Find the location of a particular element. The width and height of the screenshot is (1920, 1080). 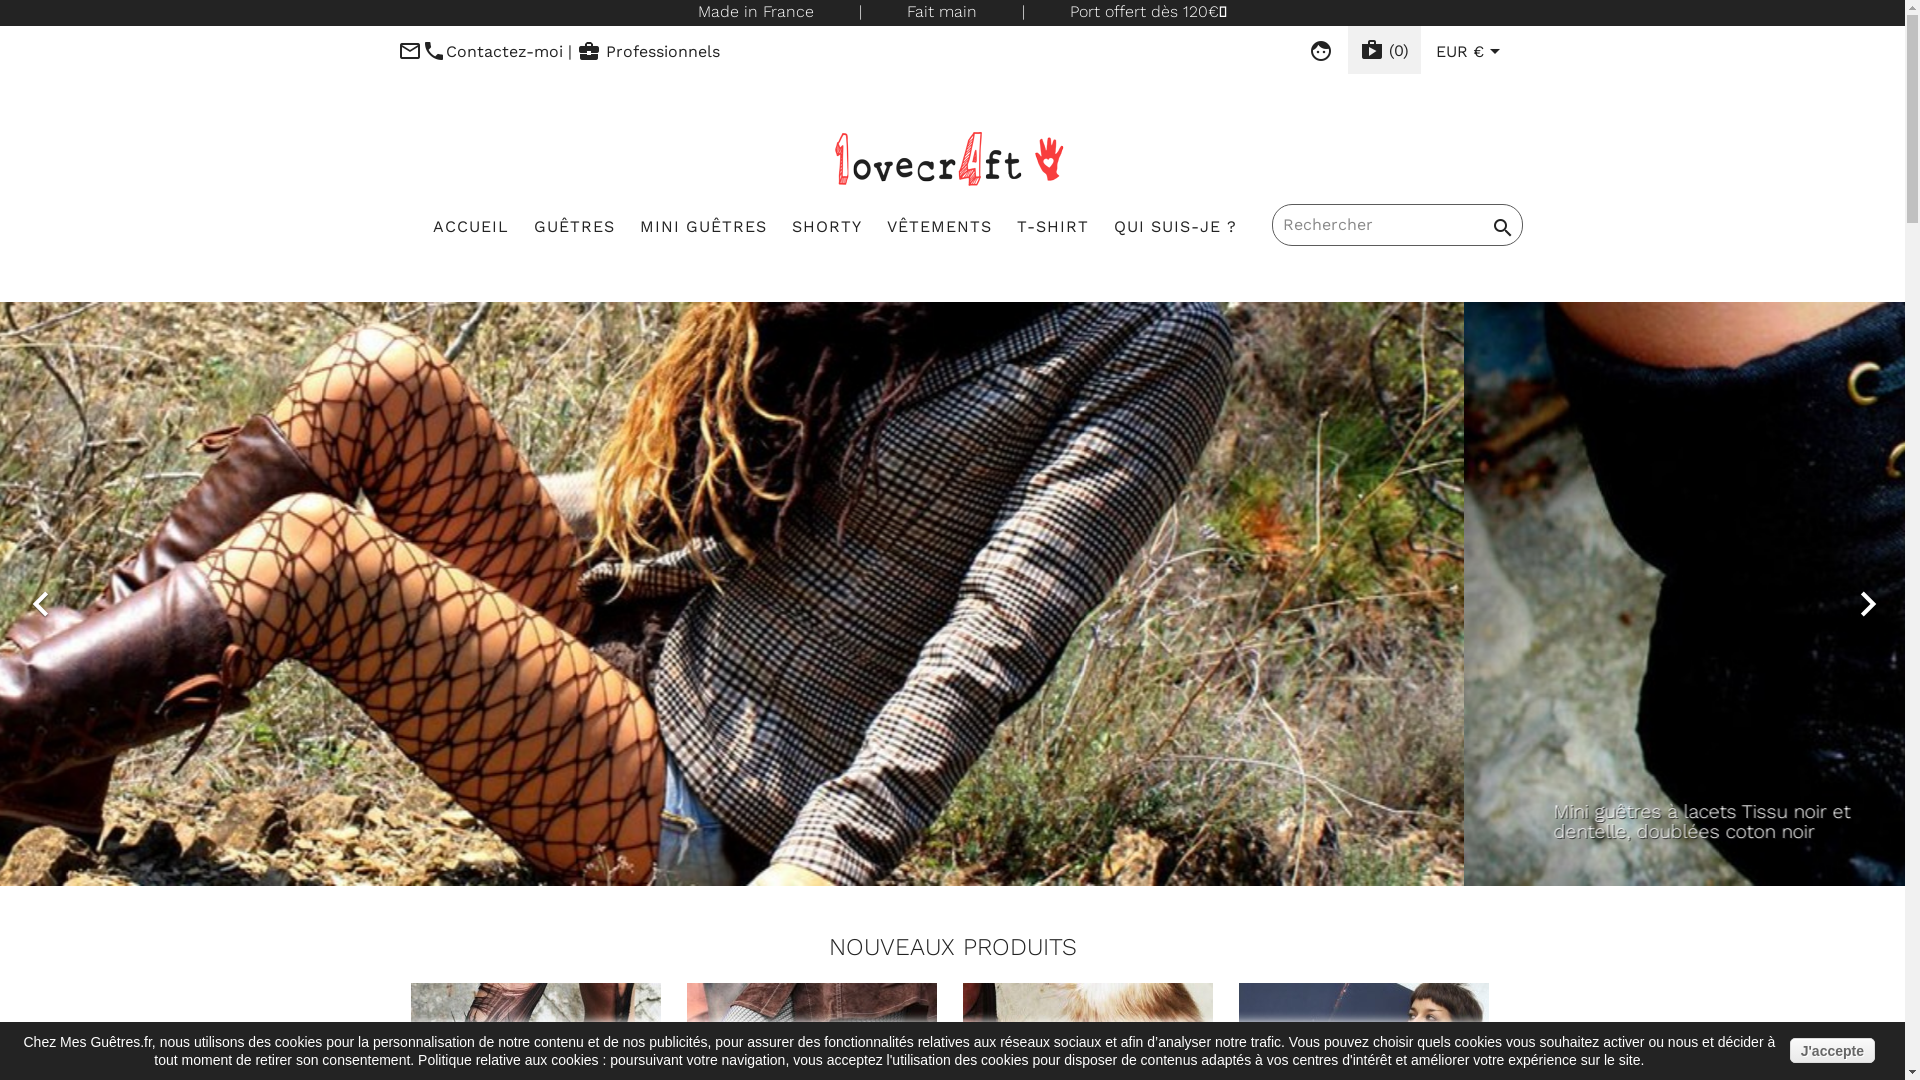

QUI SUIS-JE ? is located at coordinates (1176, 228).